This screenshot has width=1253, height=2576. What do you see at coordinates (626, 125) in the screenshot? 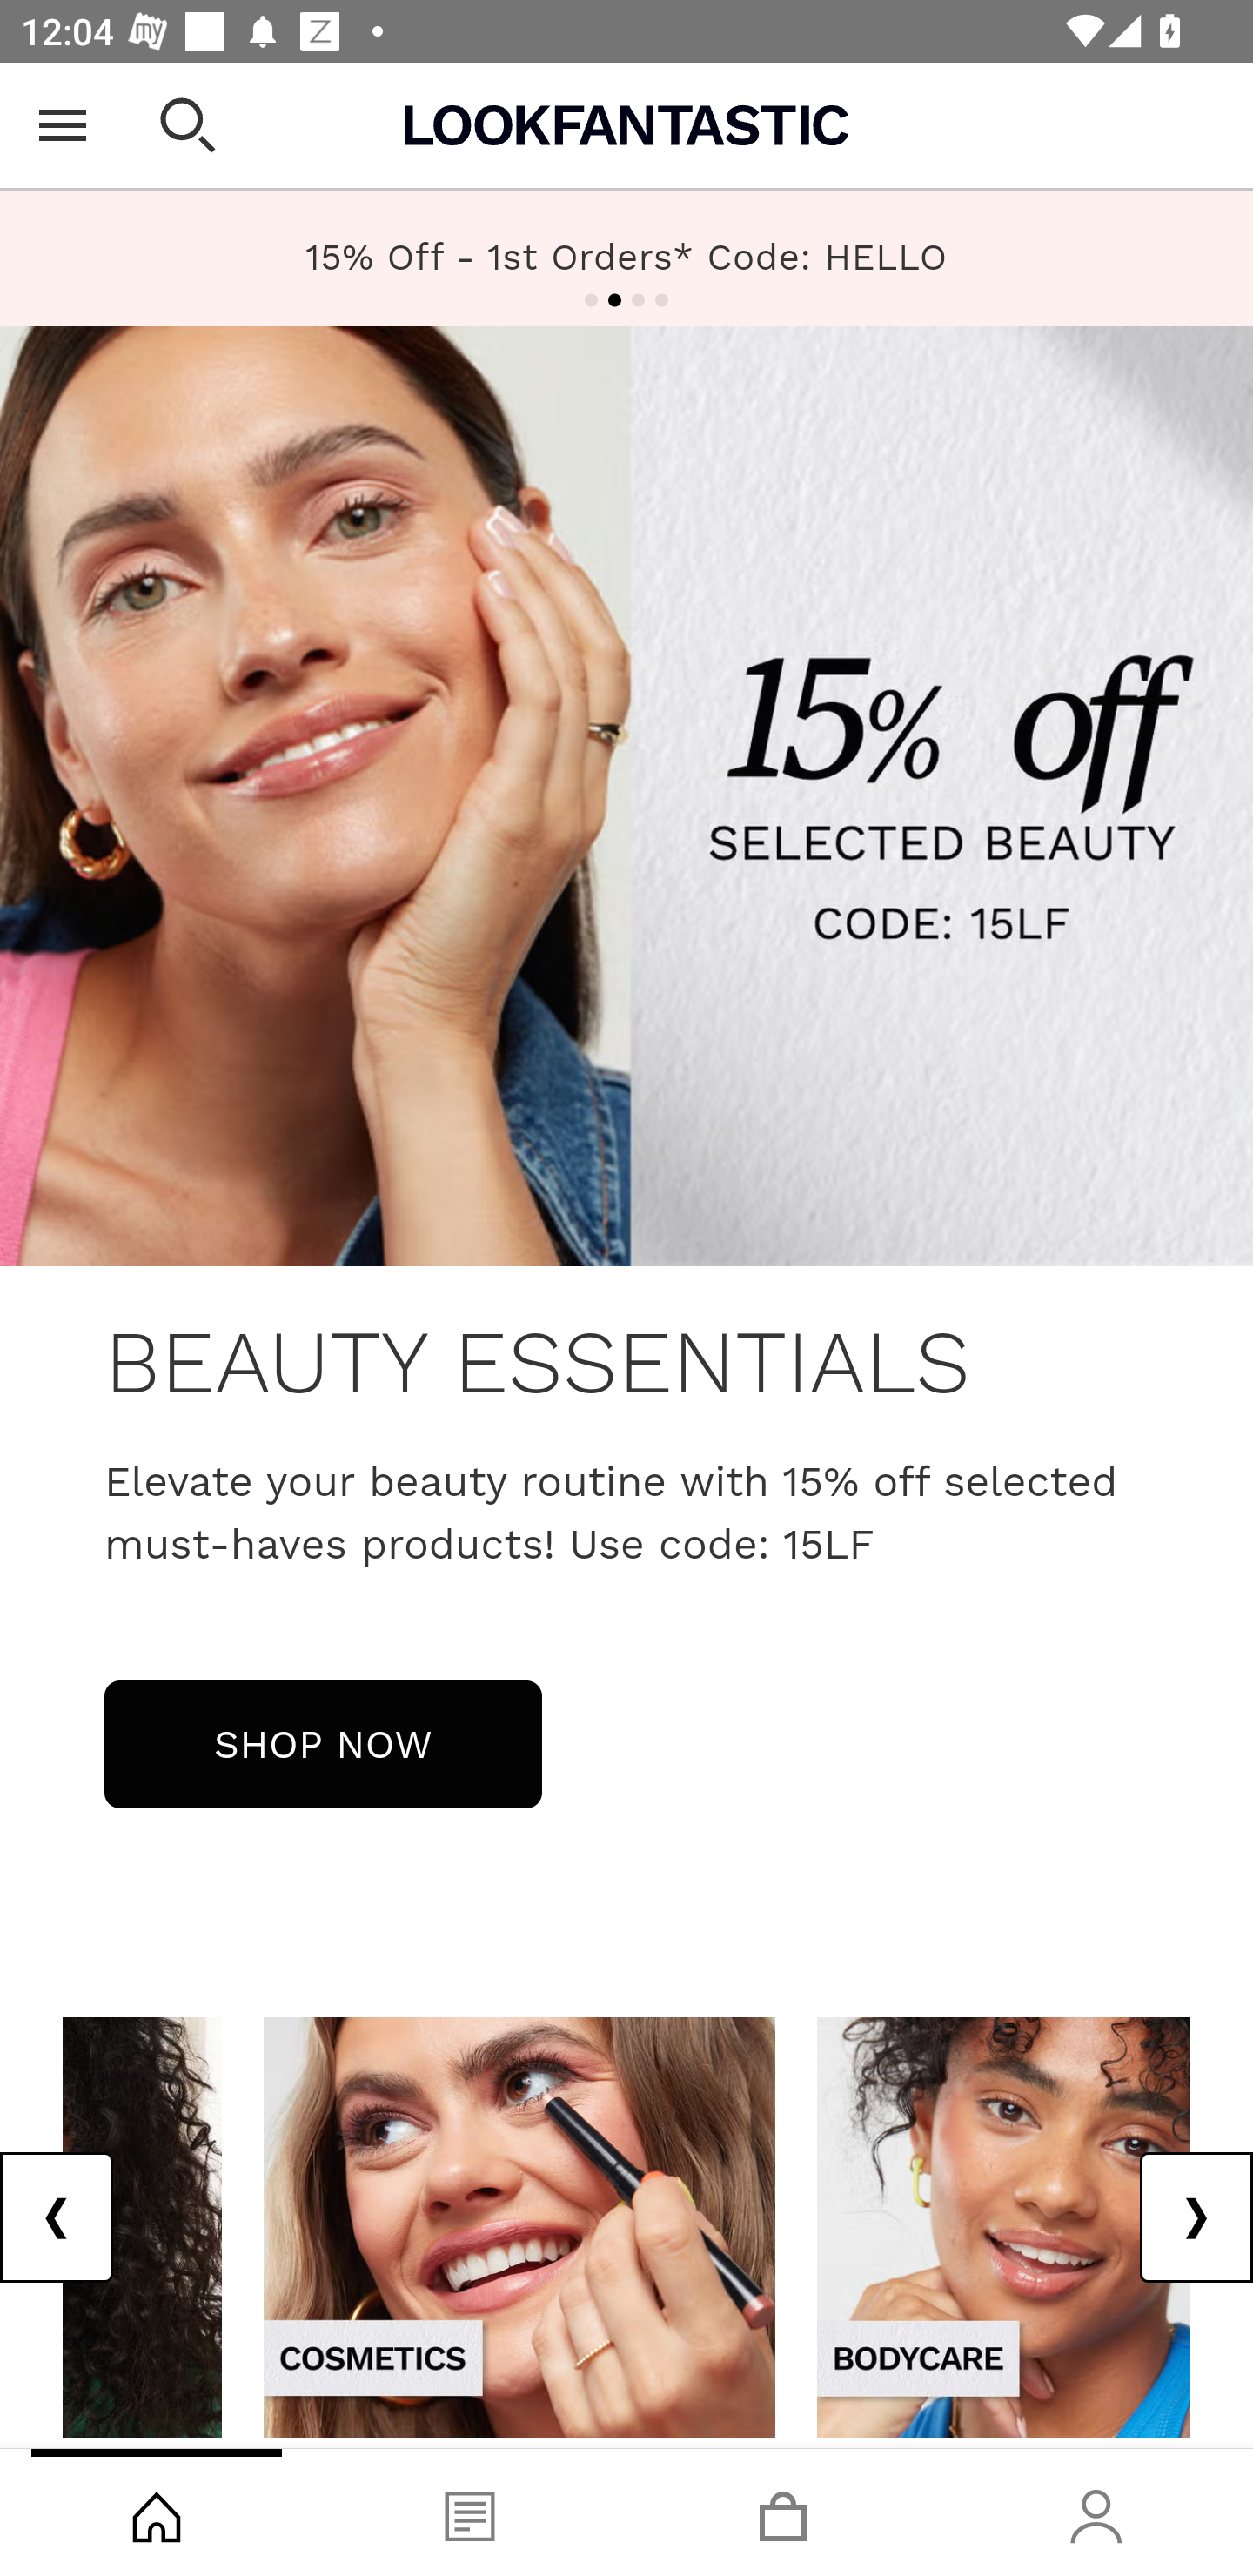
I see `Lookfantastic USA` at bounding box center [626, 125].